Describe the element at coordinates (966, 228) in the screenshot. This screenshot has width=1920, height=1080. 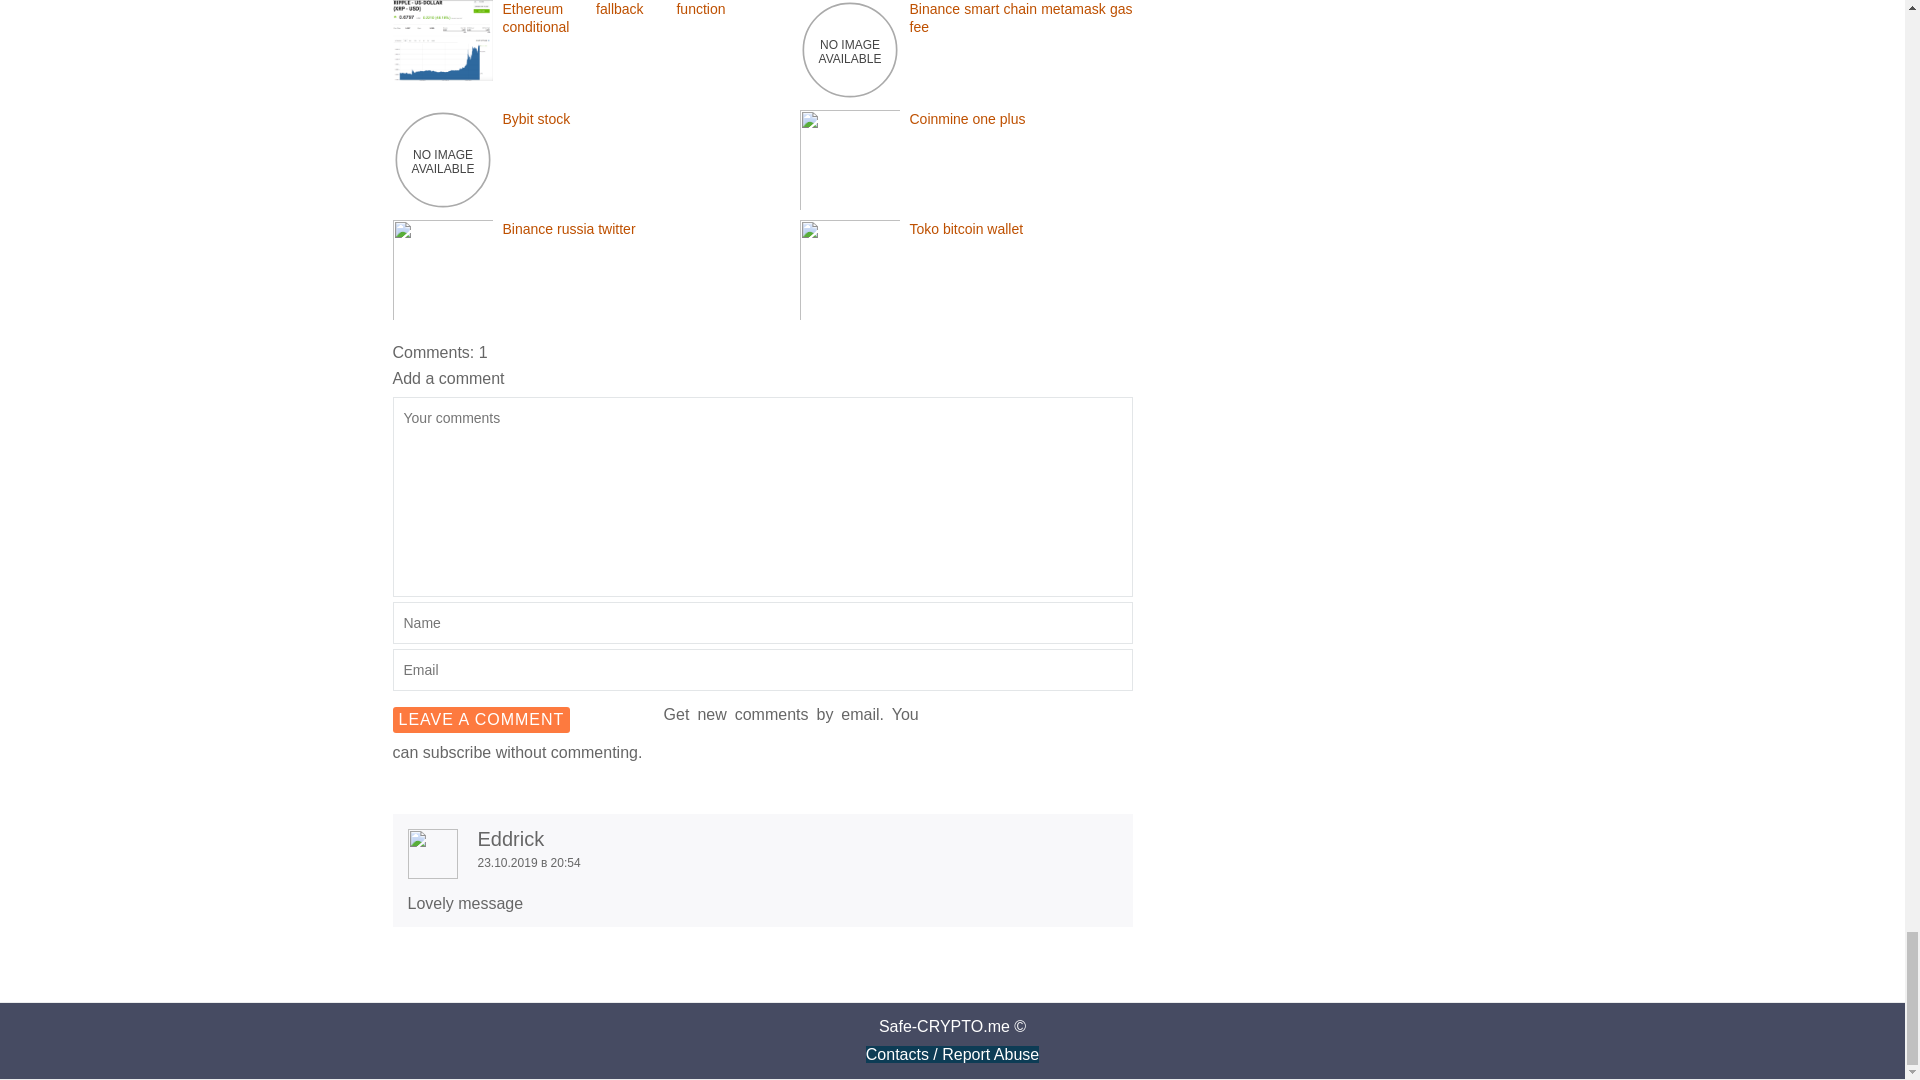
I see `Toko bitcoin wallet` at that location.